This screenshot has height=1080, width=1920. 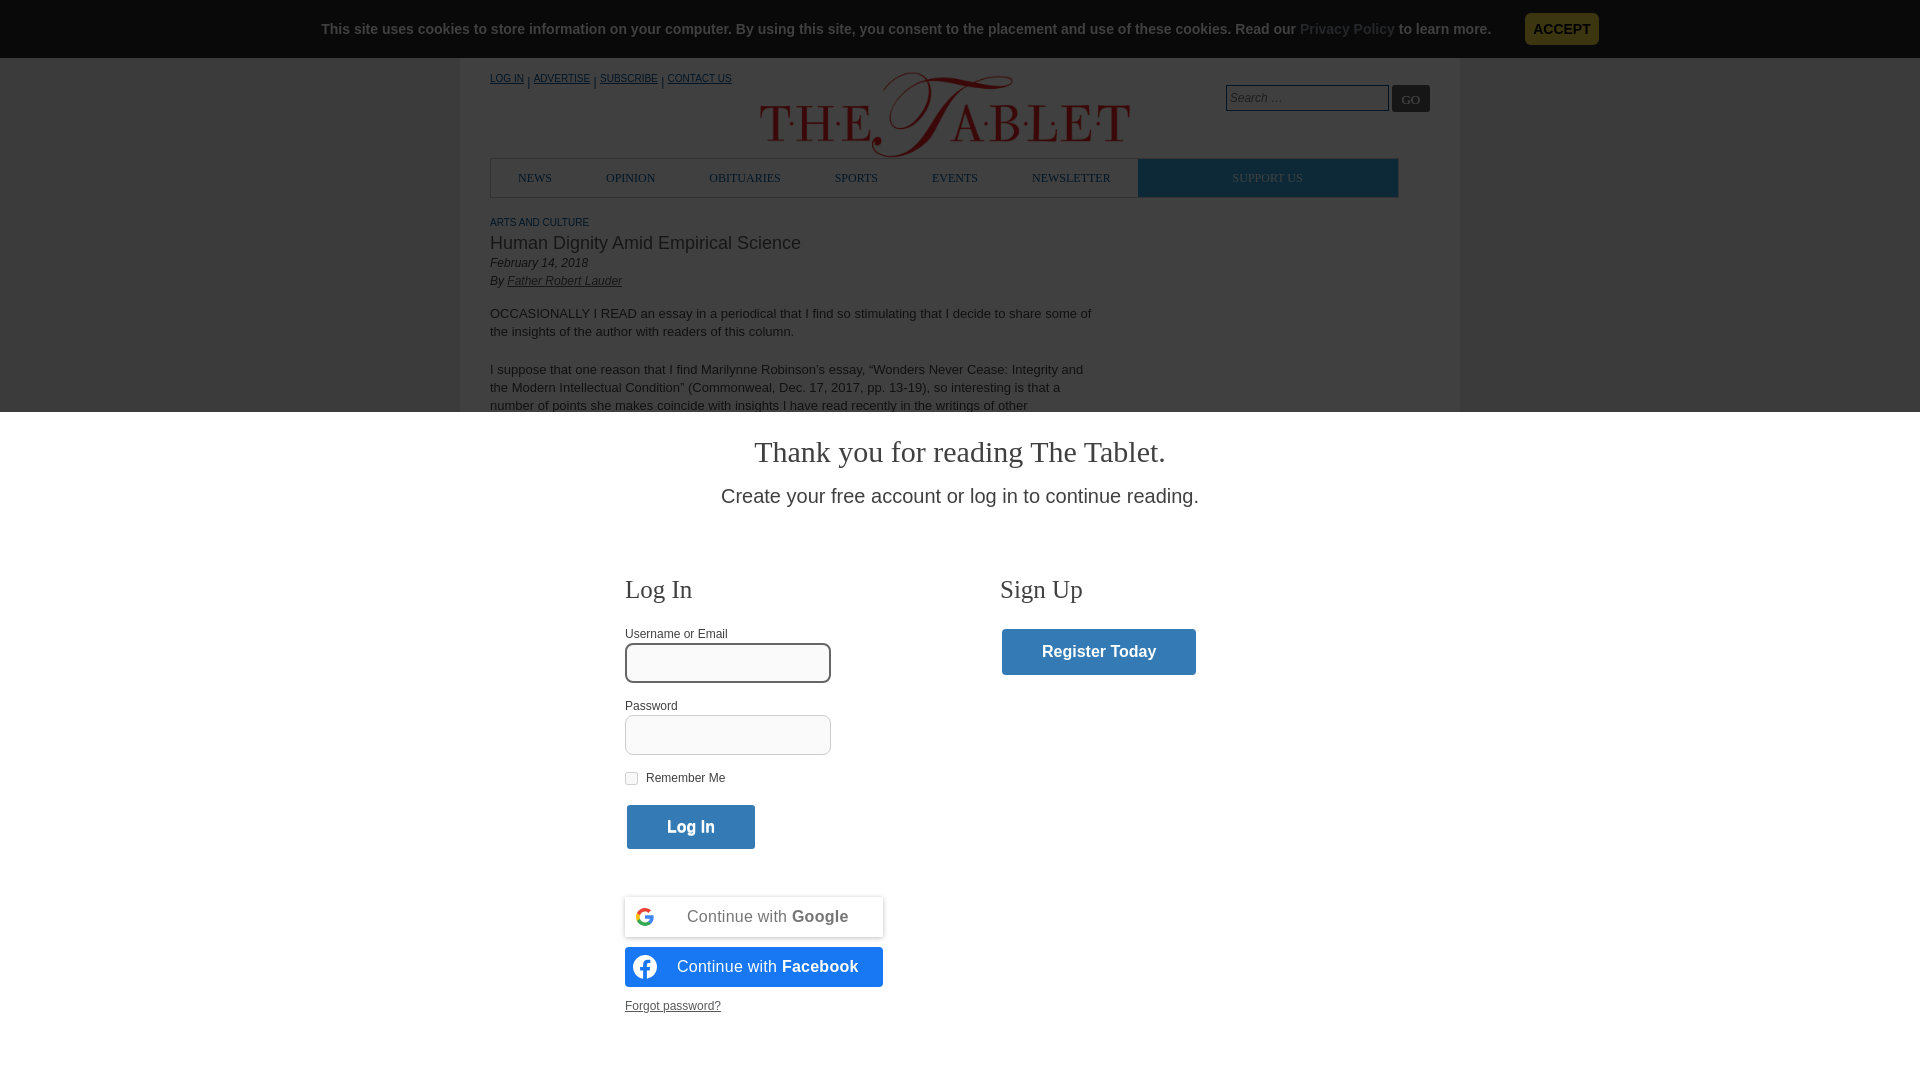 What do you see at coordinates (1411, 98) in the screenshot?
I see `GO` at bounding box center [1411, 98].